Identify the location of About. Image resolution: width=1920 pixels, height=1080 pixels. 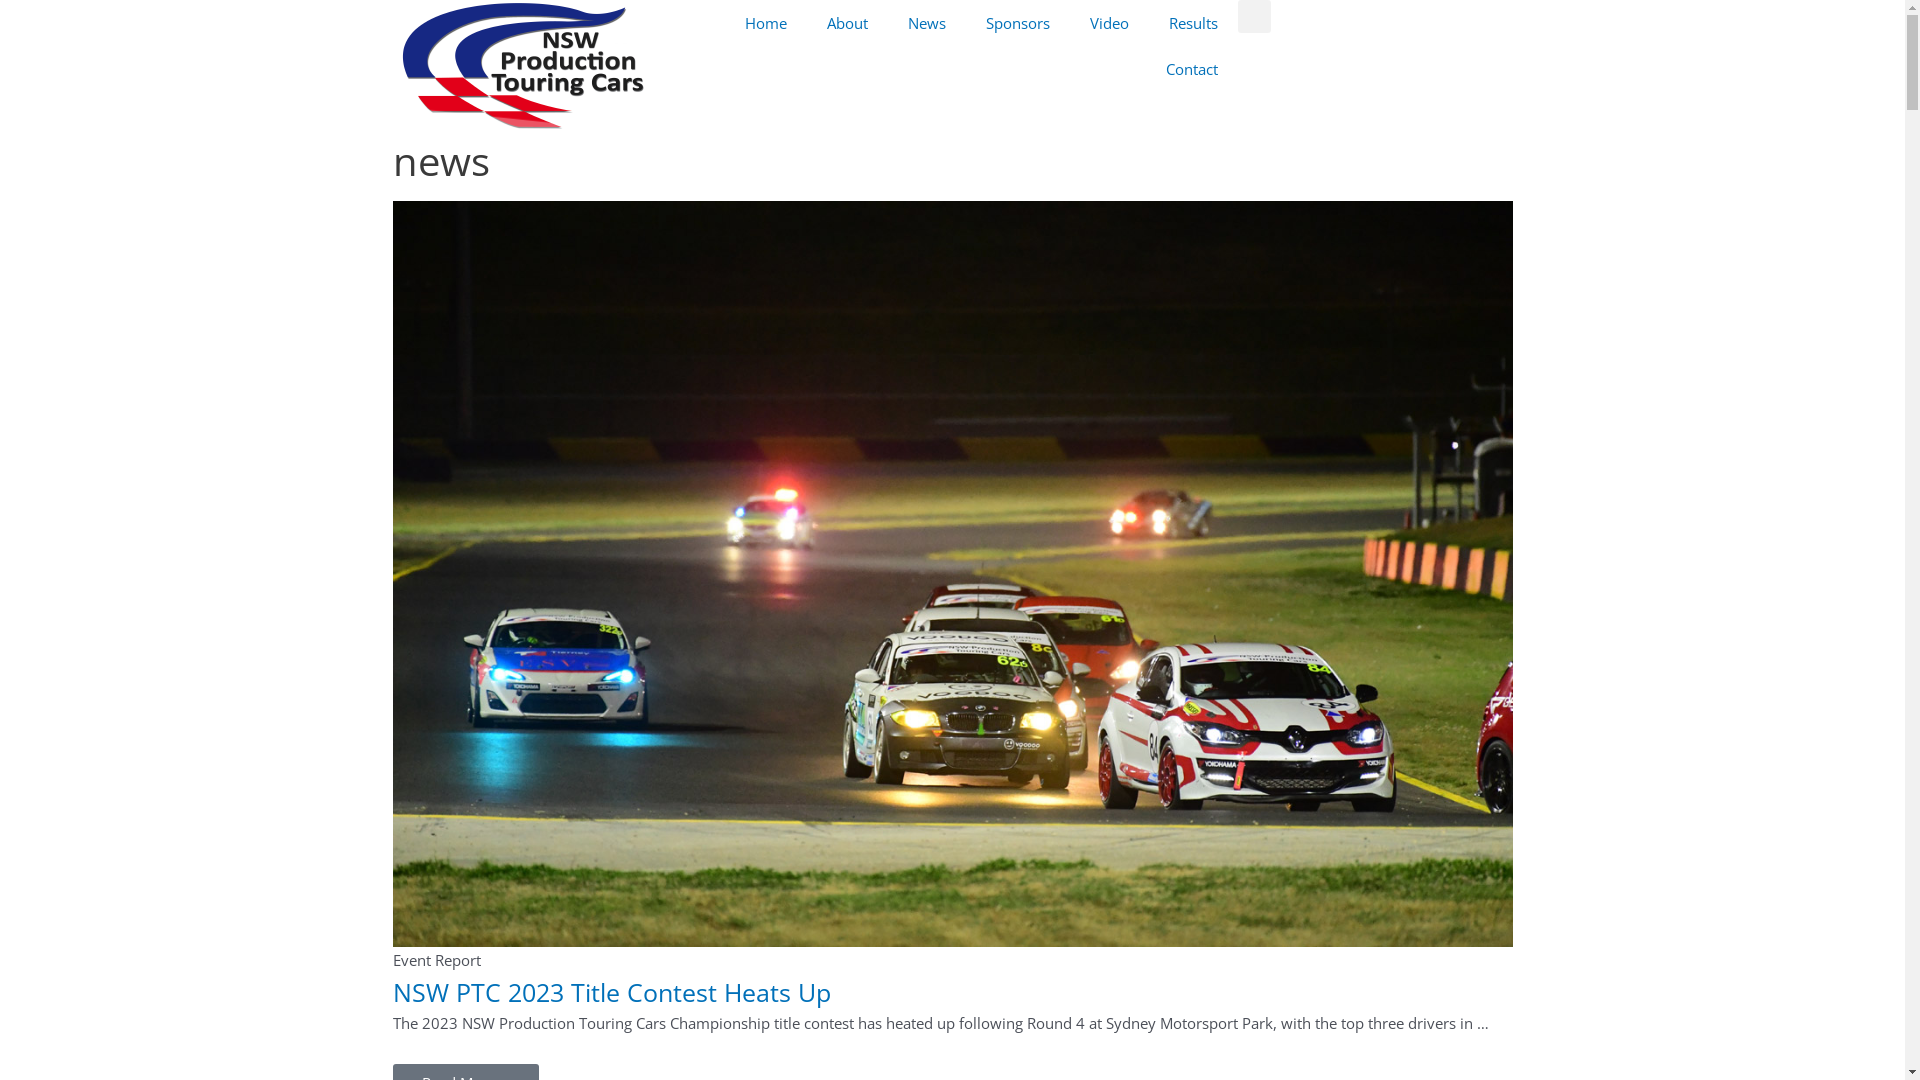
(846, 23).